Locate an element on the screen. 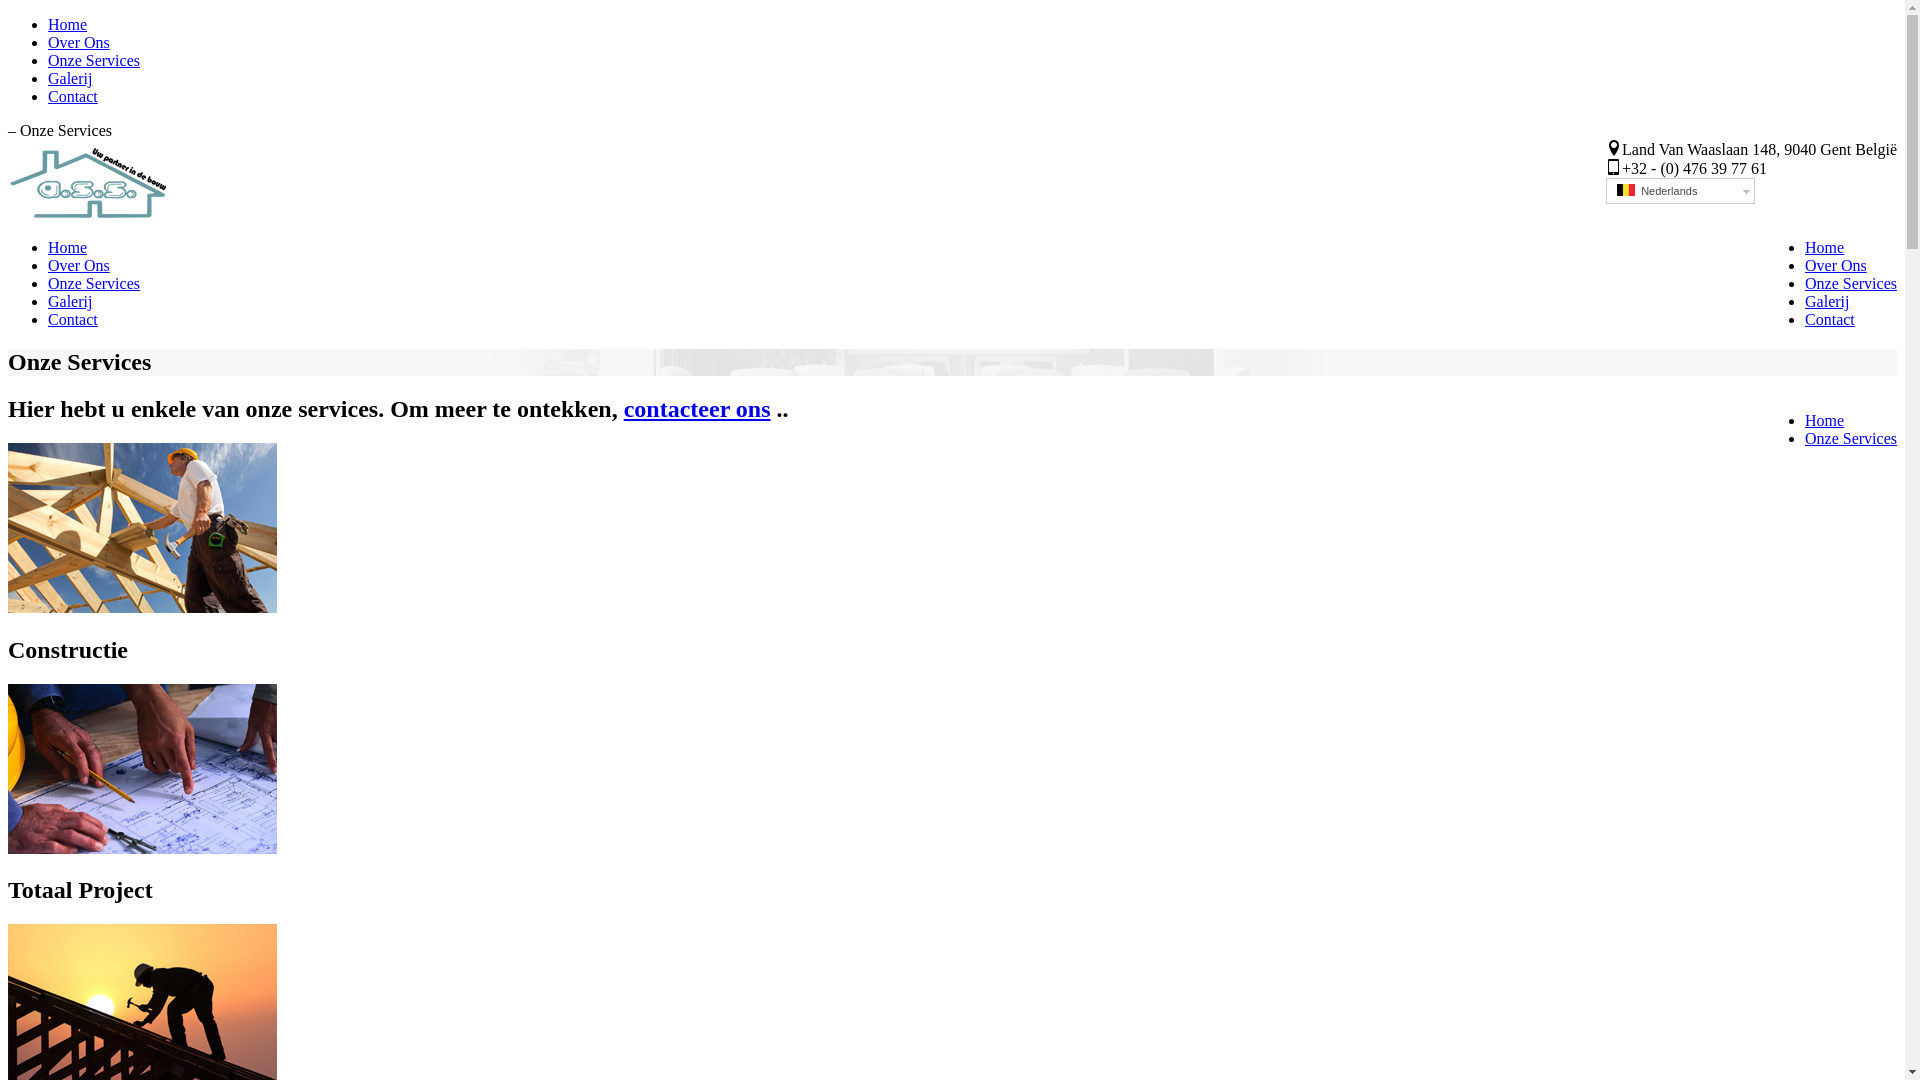 The height and width of the screenshot is (1080, 1920). Nederlands is located at coordinates (1626, 190).